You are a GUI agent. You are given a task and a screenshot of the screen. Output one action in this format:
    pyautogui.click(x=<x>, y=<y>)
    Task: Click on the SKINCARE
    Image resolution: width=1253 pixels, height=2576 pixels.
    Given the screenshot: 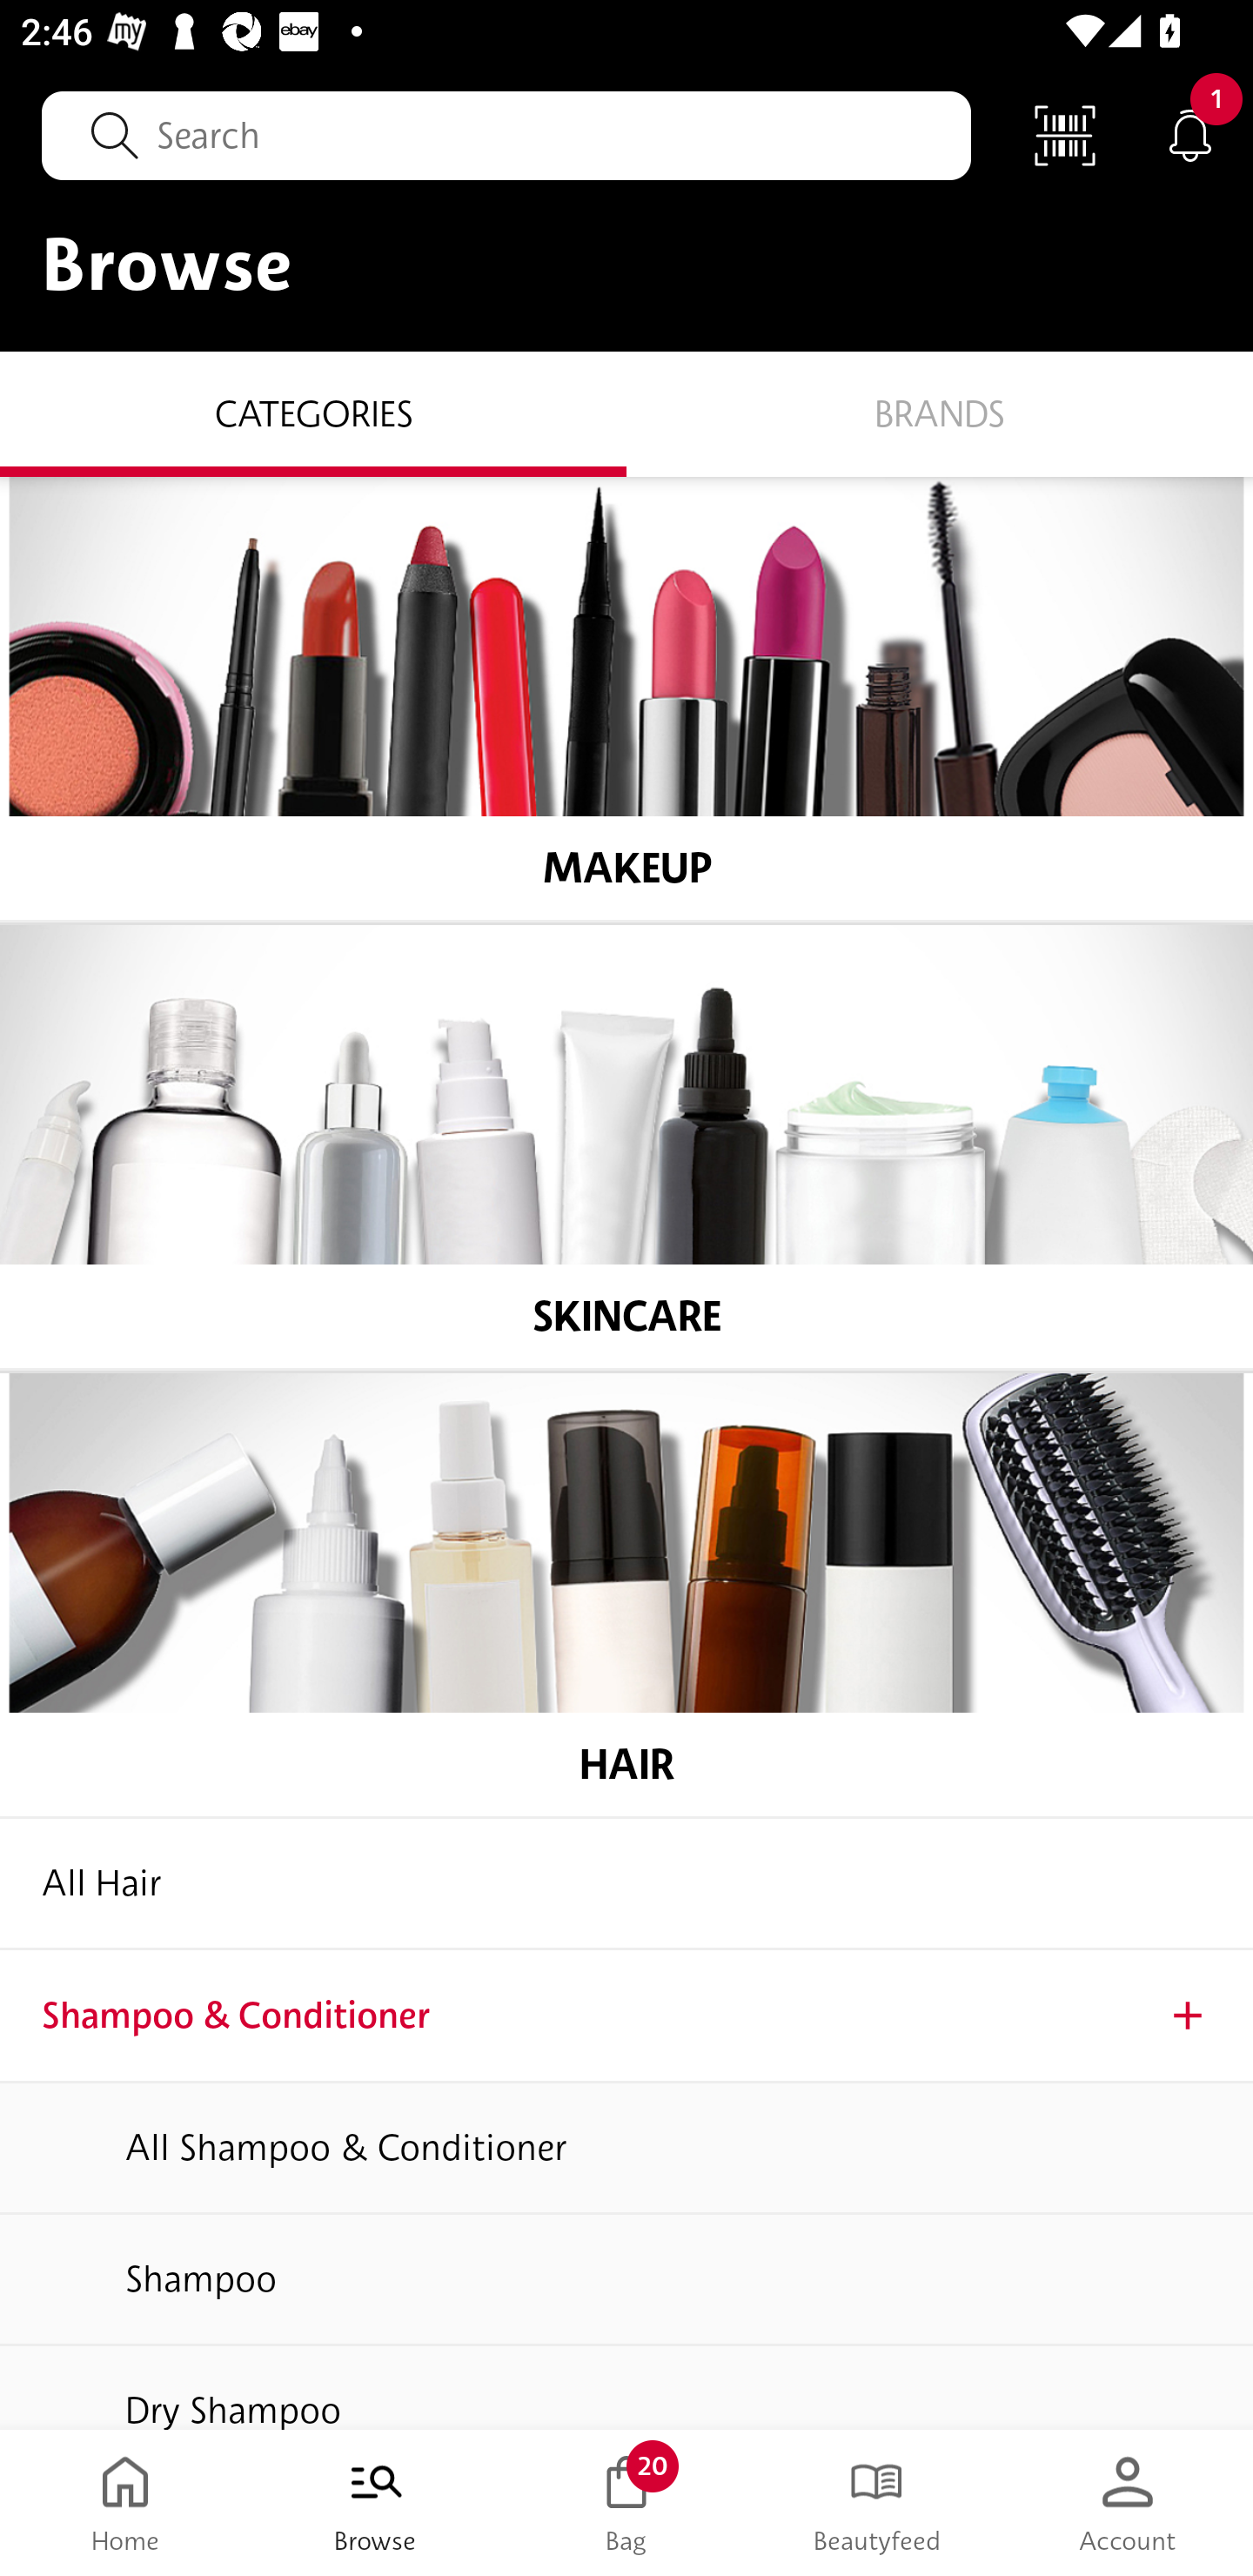 What is the action you would take?
    pyautogui.click(x=626, y=1147)
    